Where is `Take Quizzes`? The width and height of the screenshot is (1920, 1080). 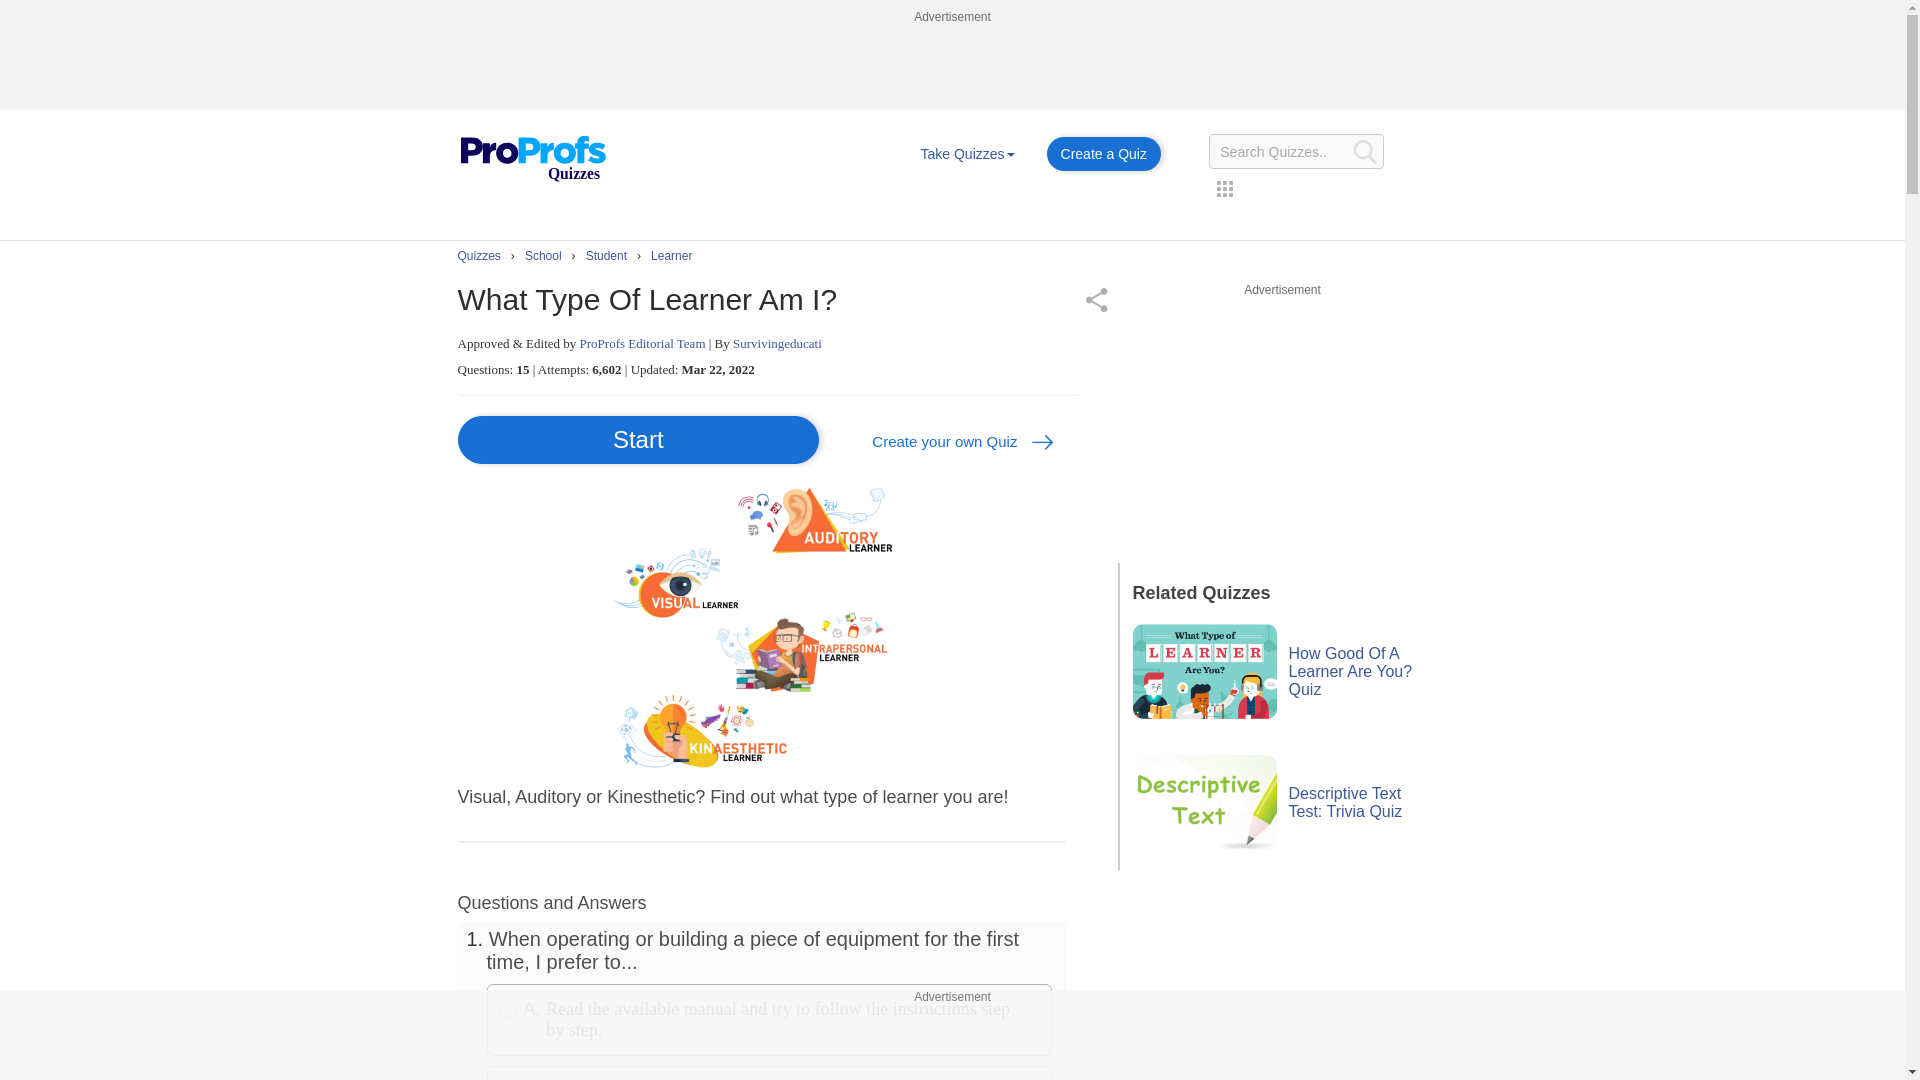
Take Quizzes is located at coordinates (967, 154).